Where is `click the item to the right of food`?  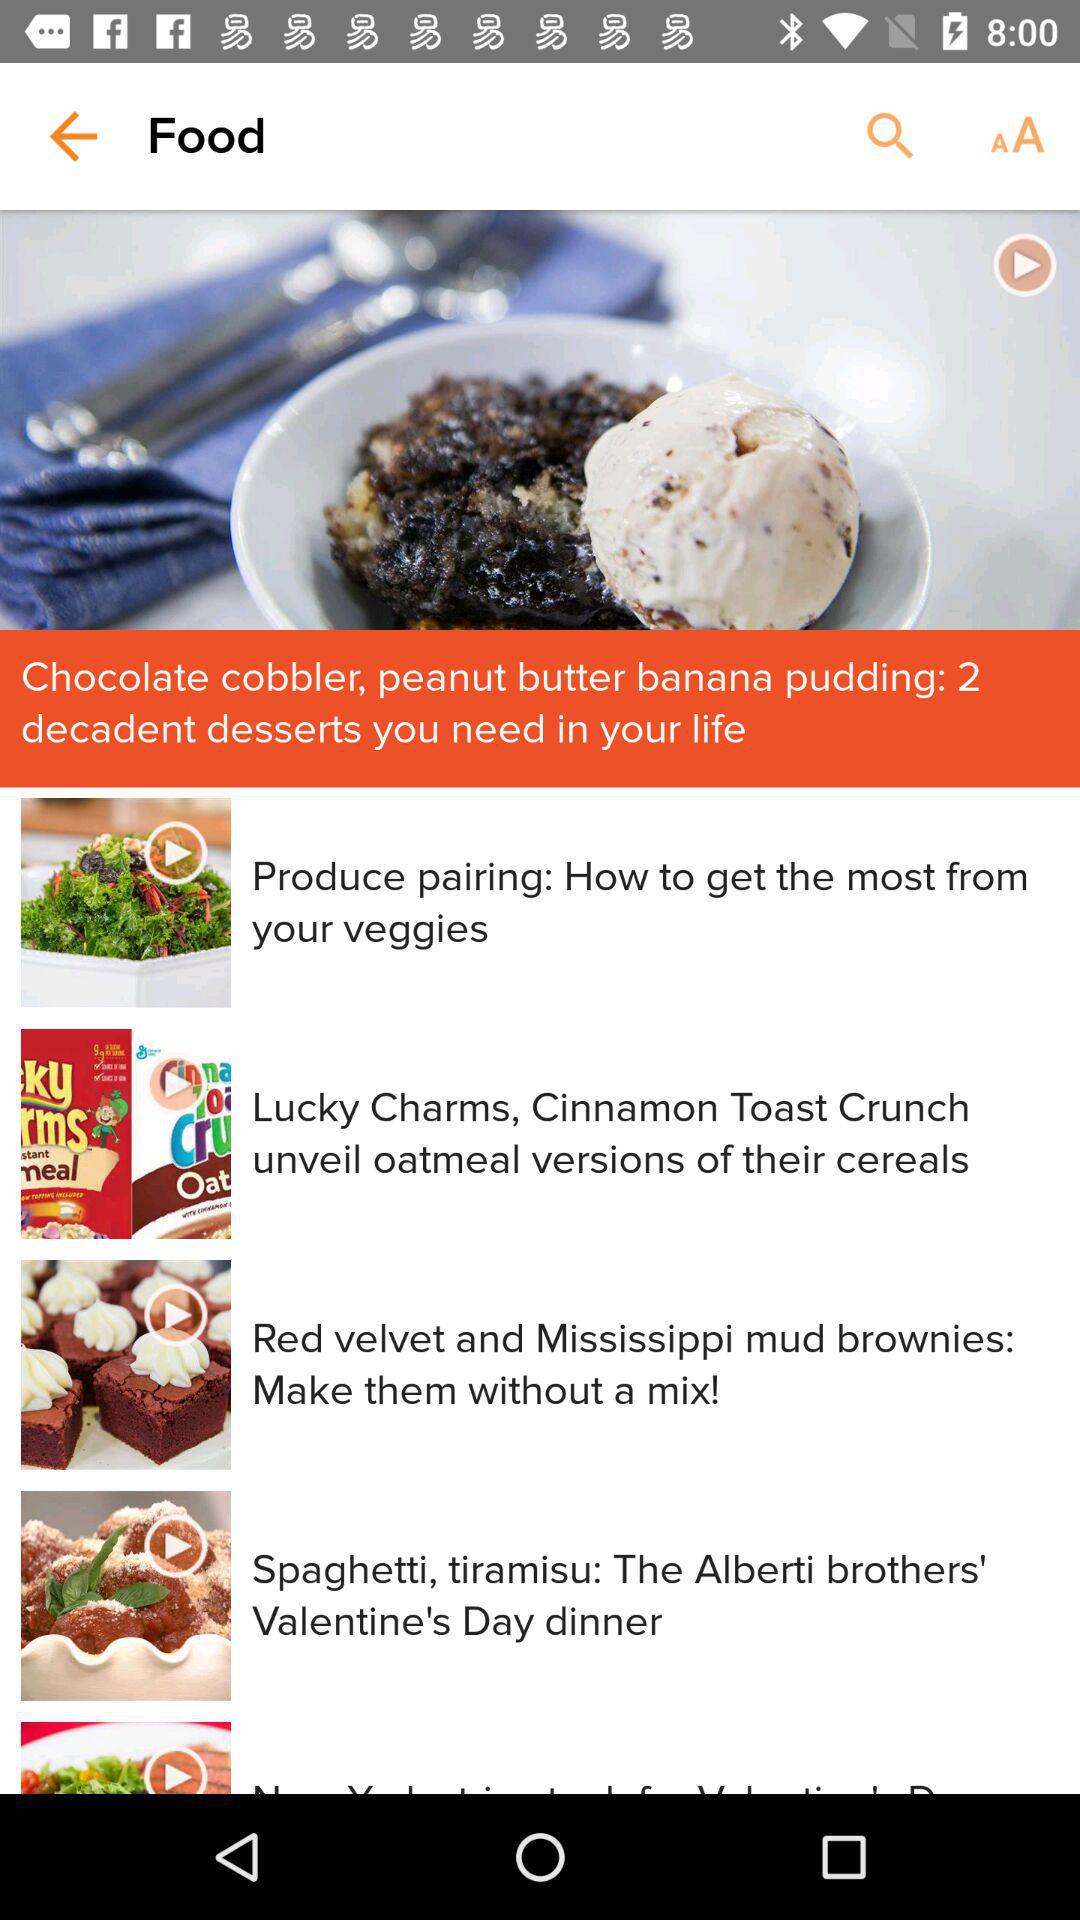
click the item to the right of food is located at coordinates (890, 136).